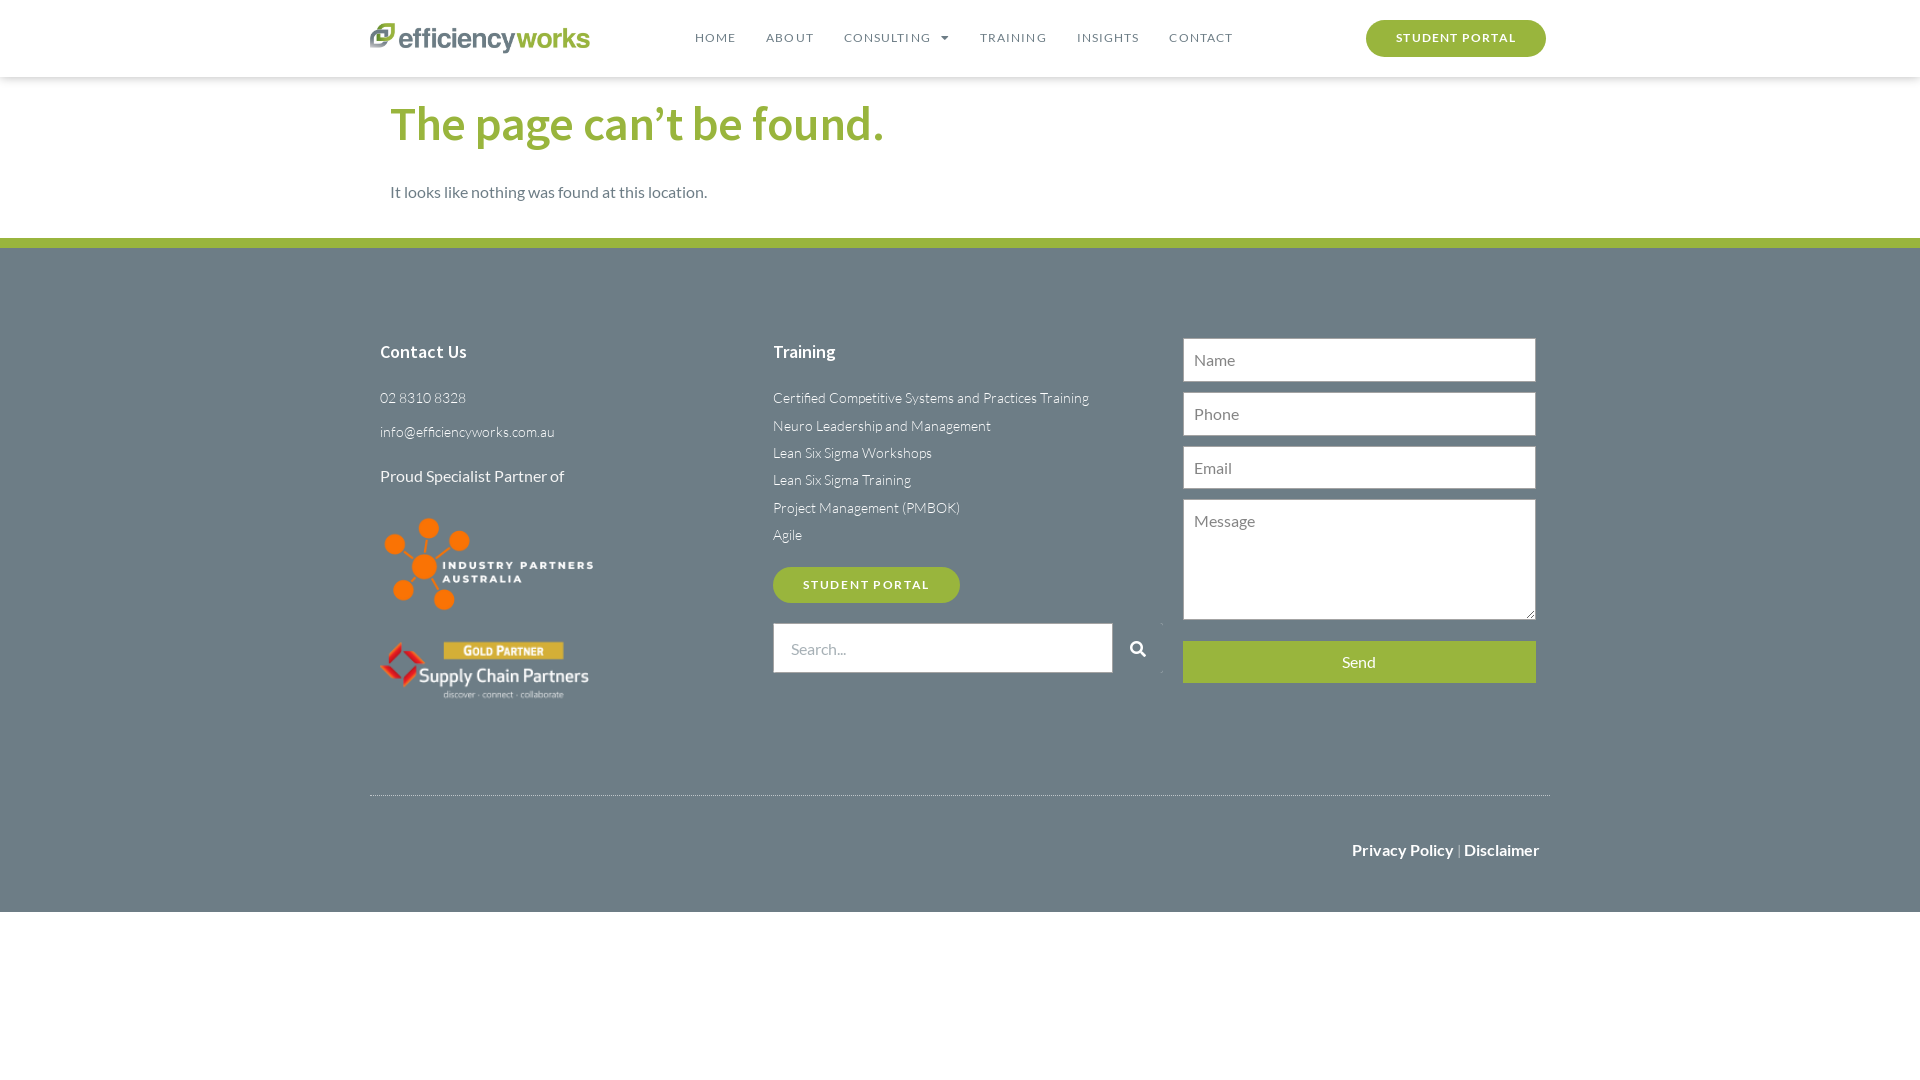  What do you see at coordinates (968, 480) in the screenshot?
I see `Lean Six Sigma Training` at bounding box center [968, 480].